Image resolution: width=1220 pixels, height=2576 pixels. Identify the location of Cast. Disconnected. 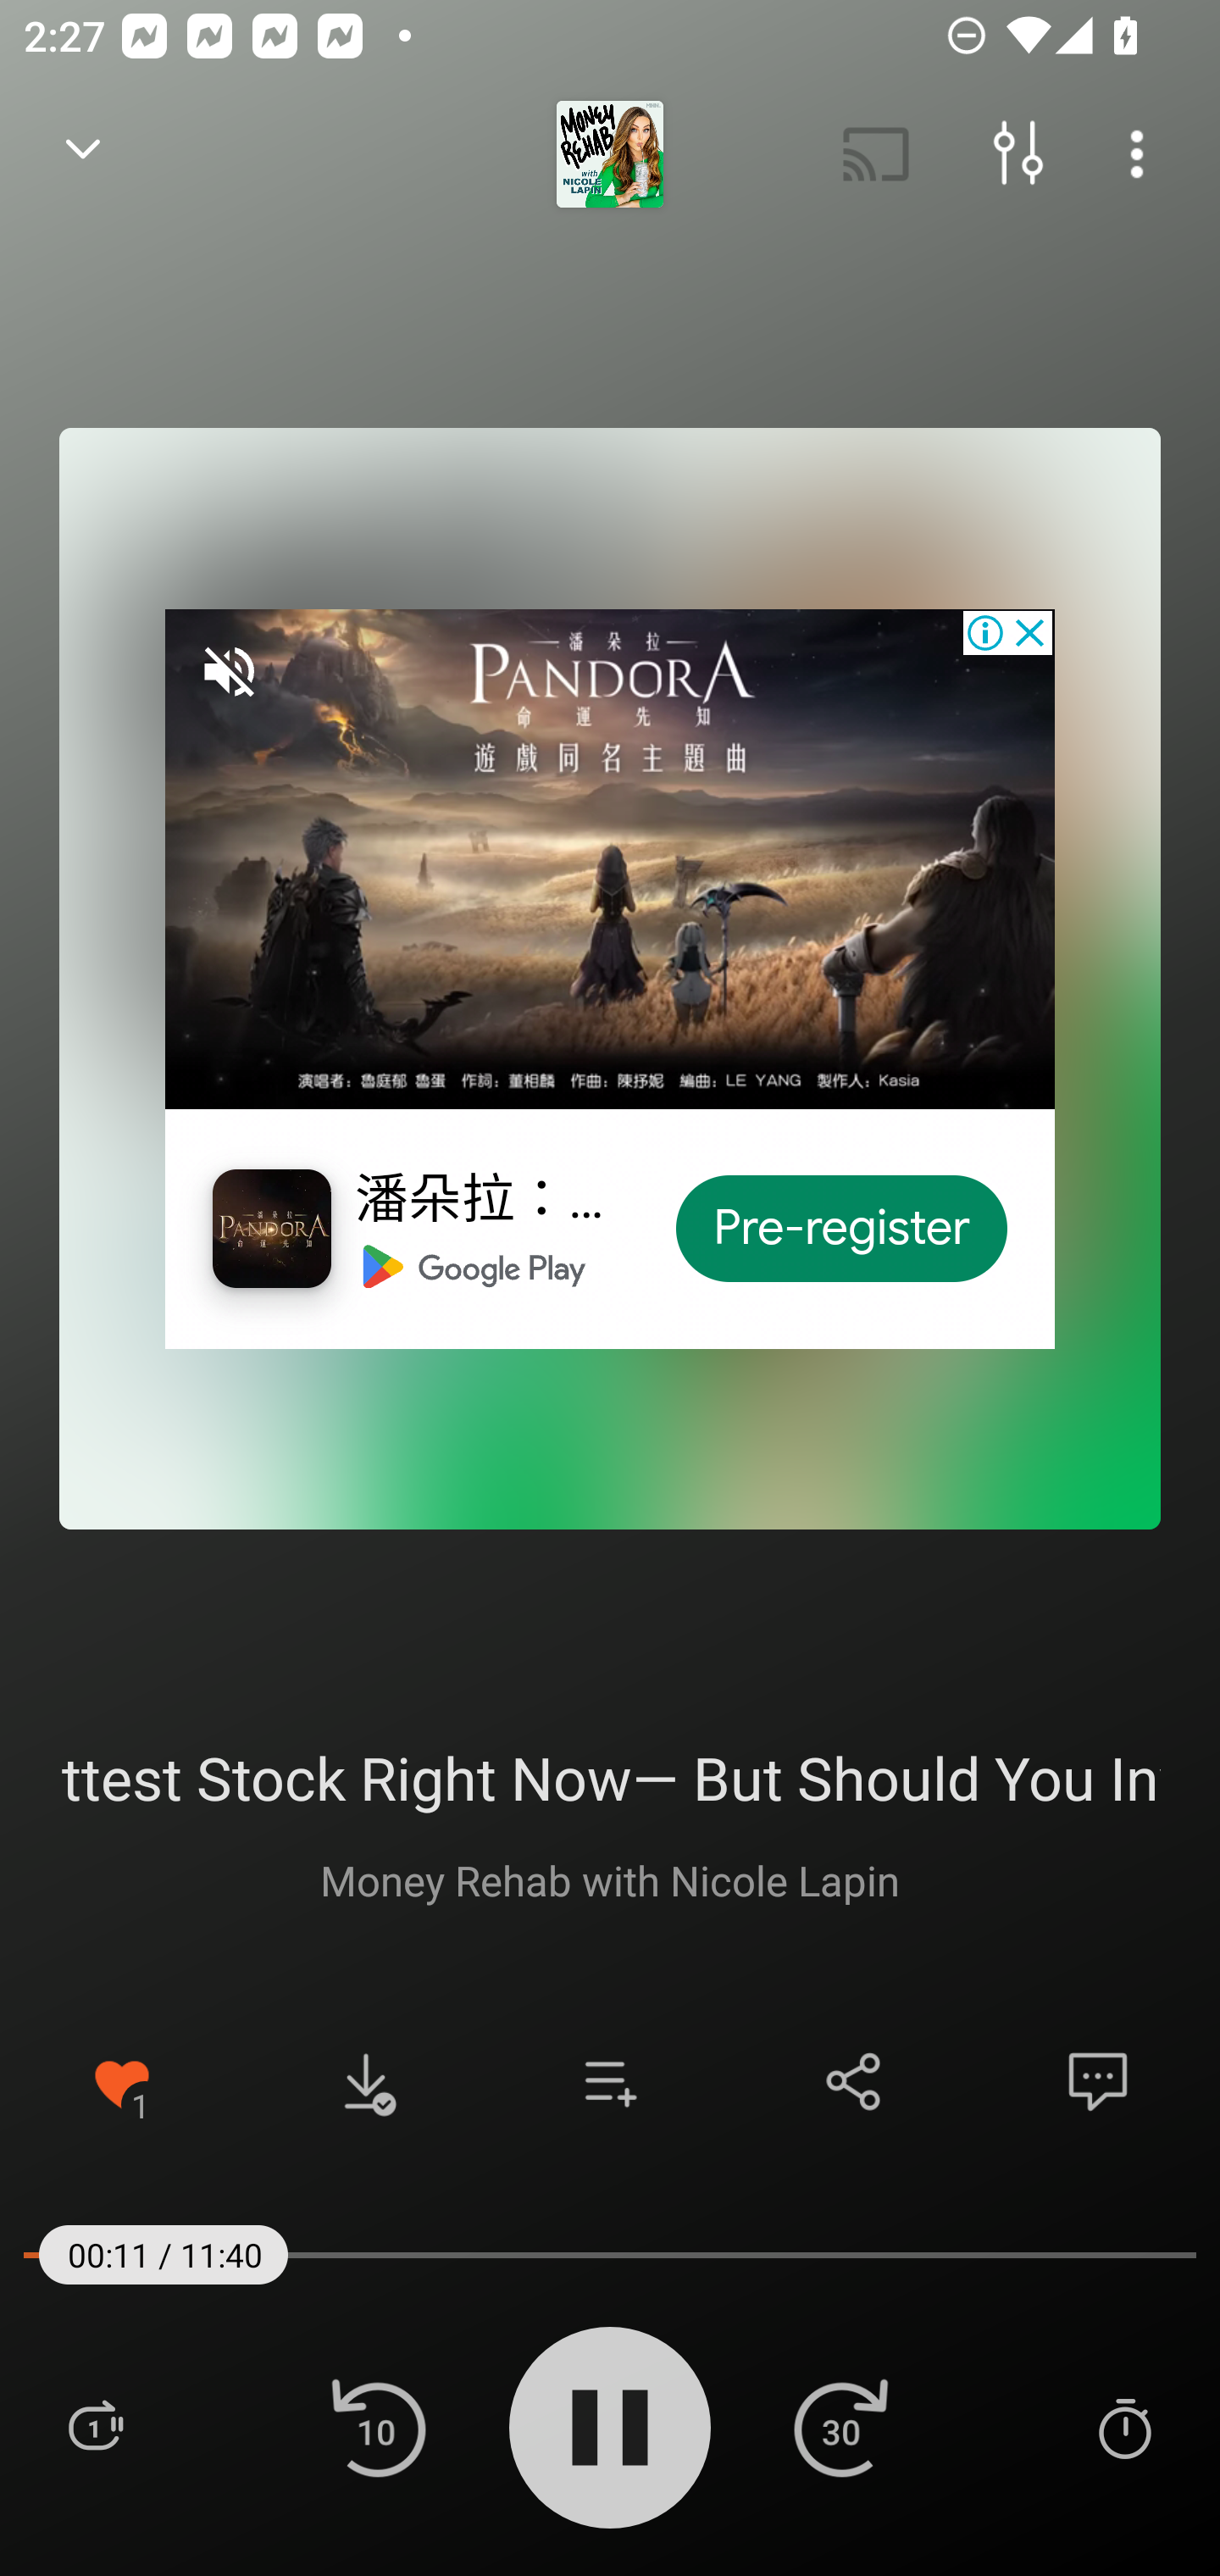
(876, 154).